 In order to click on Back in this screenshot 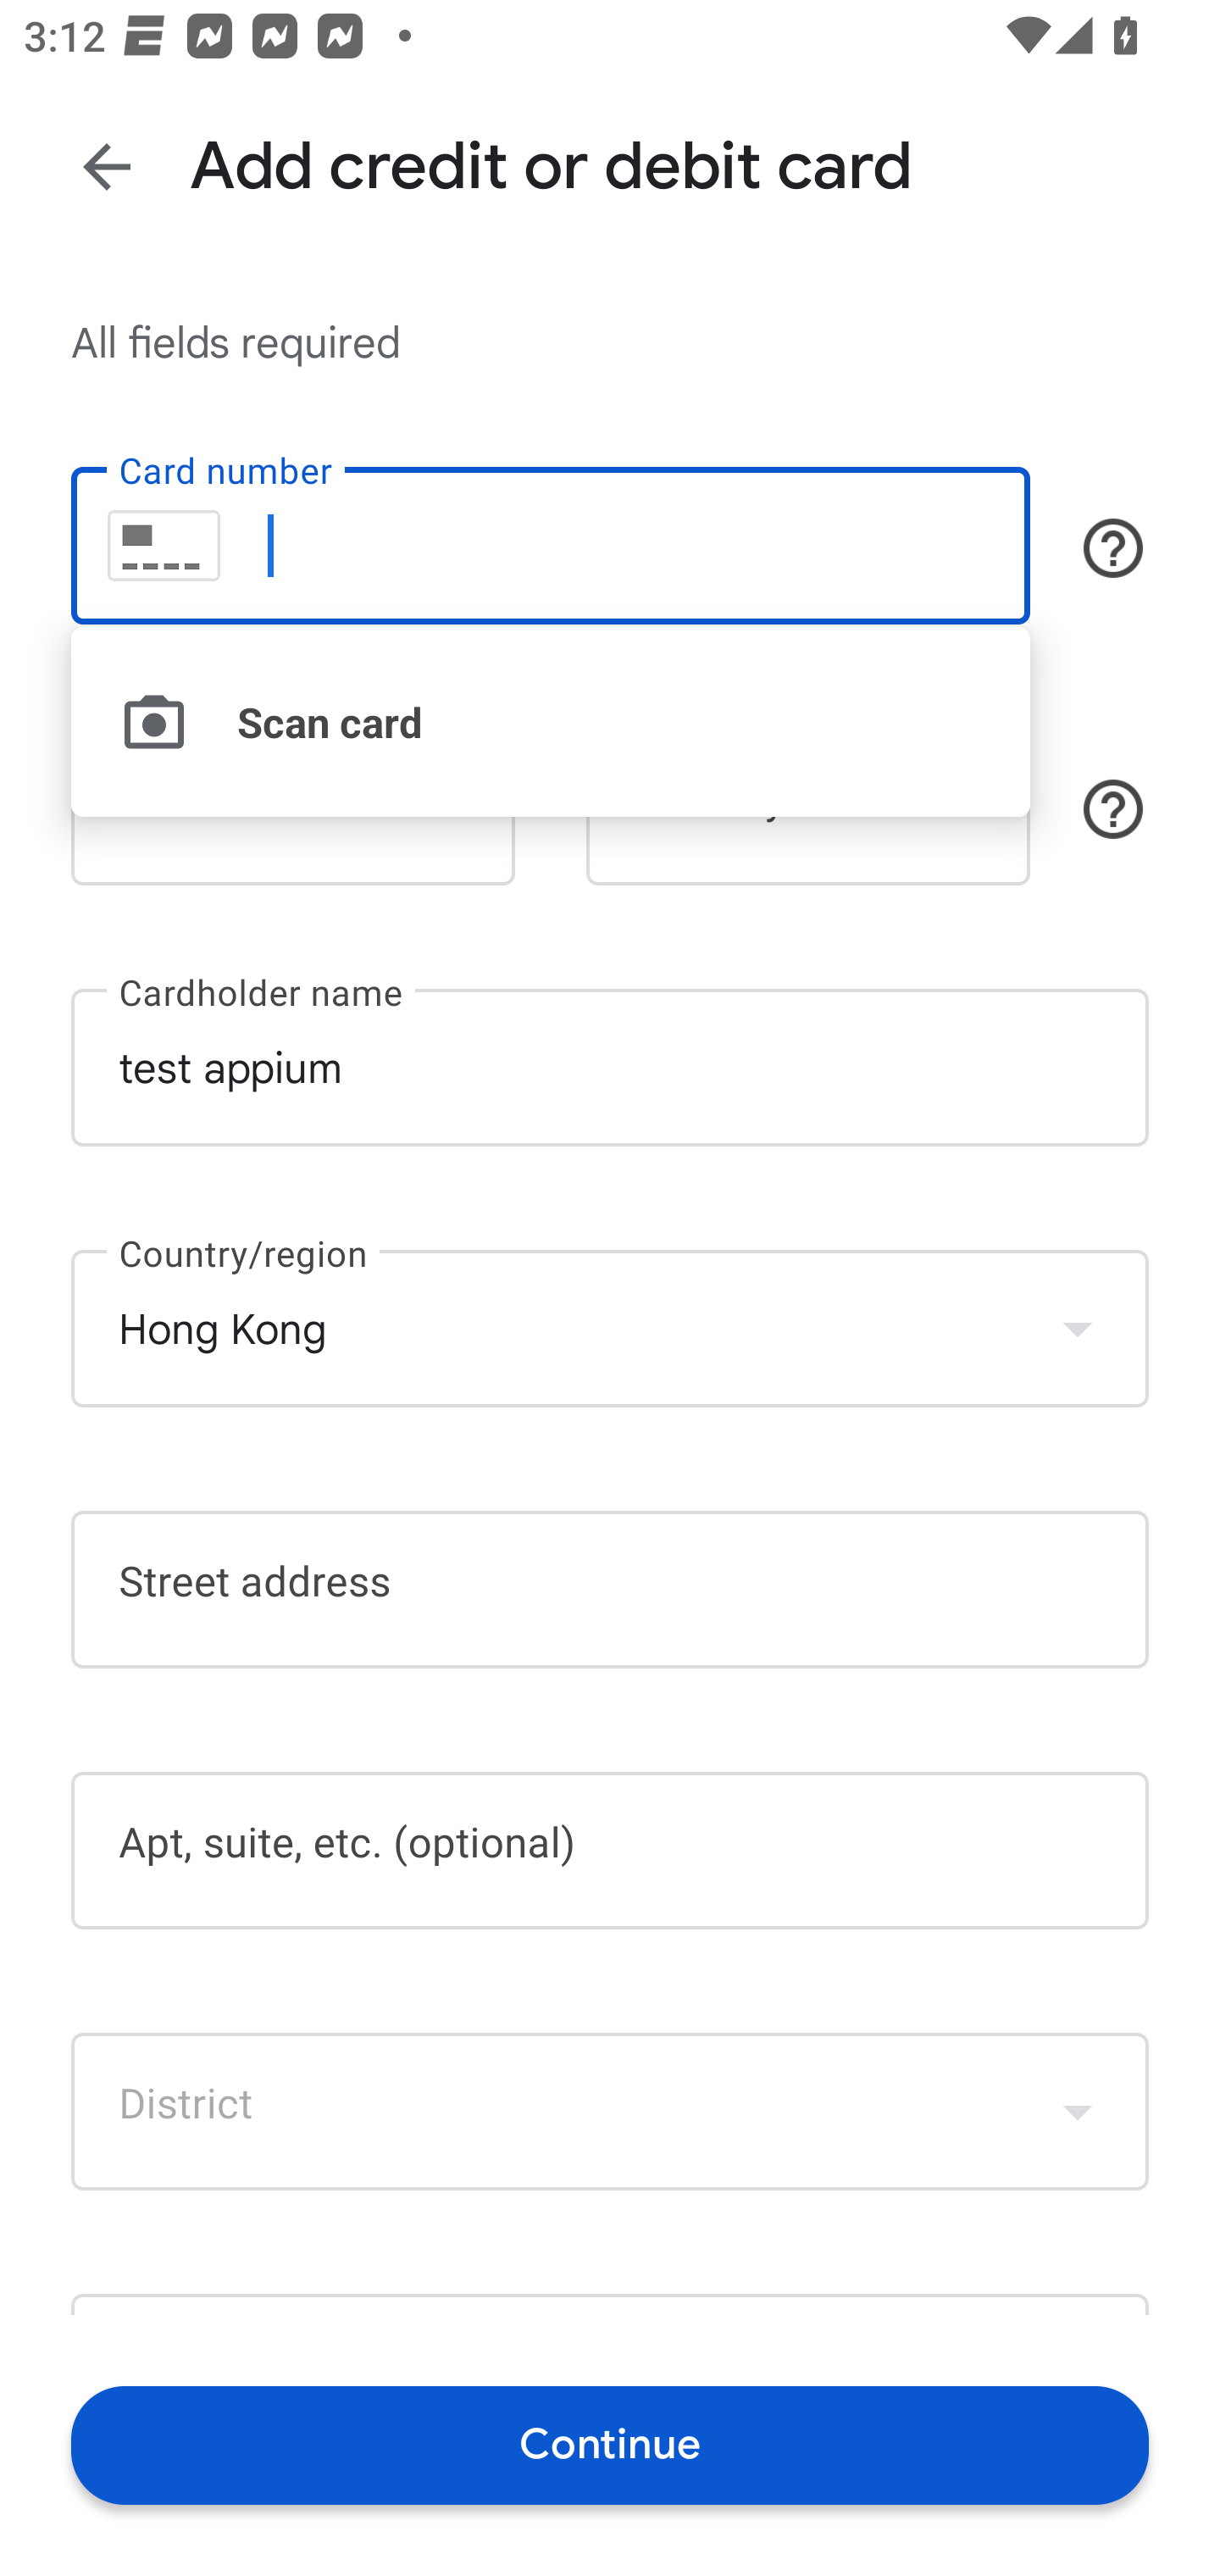, I will do `click(107, 166)`.